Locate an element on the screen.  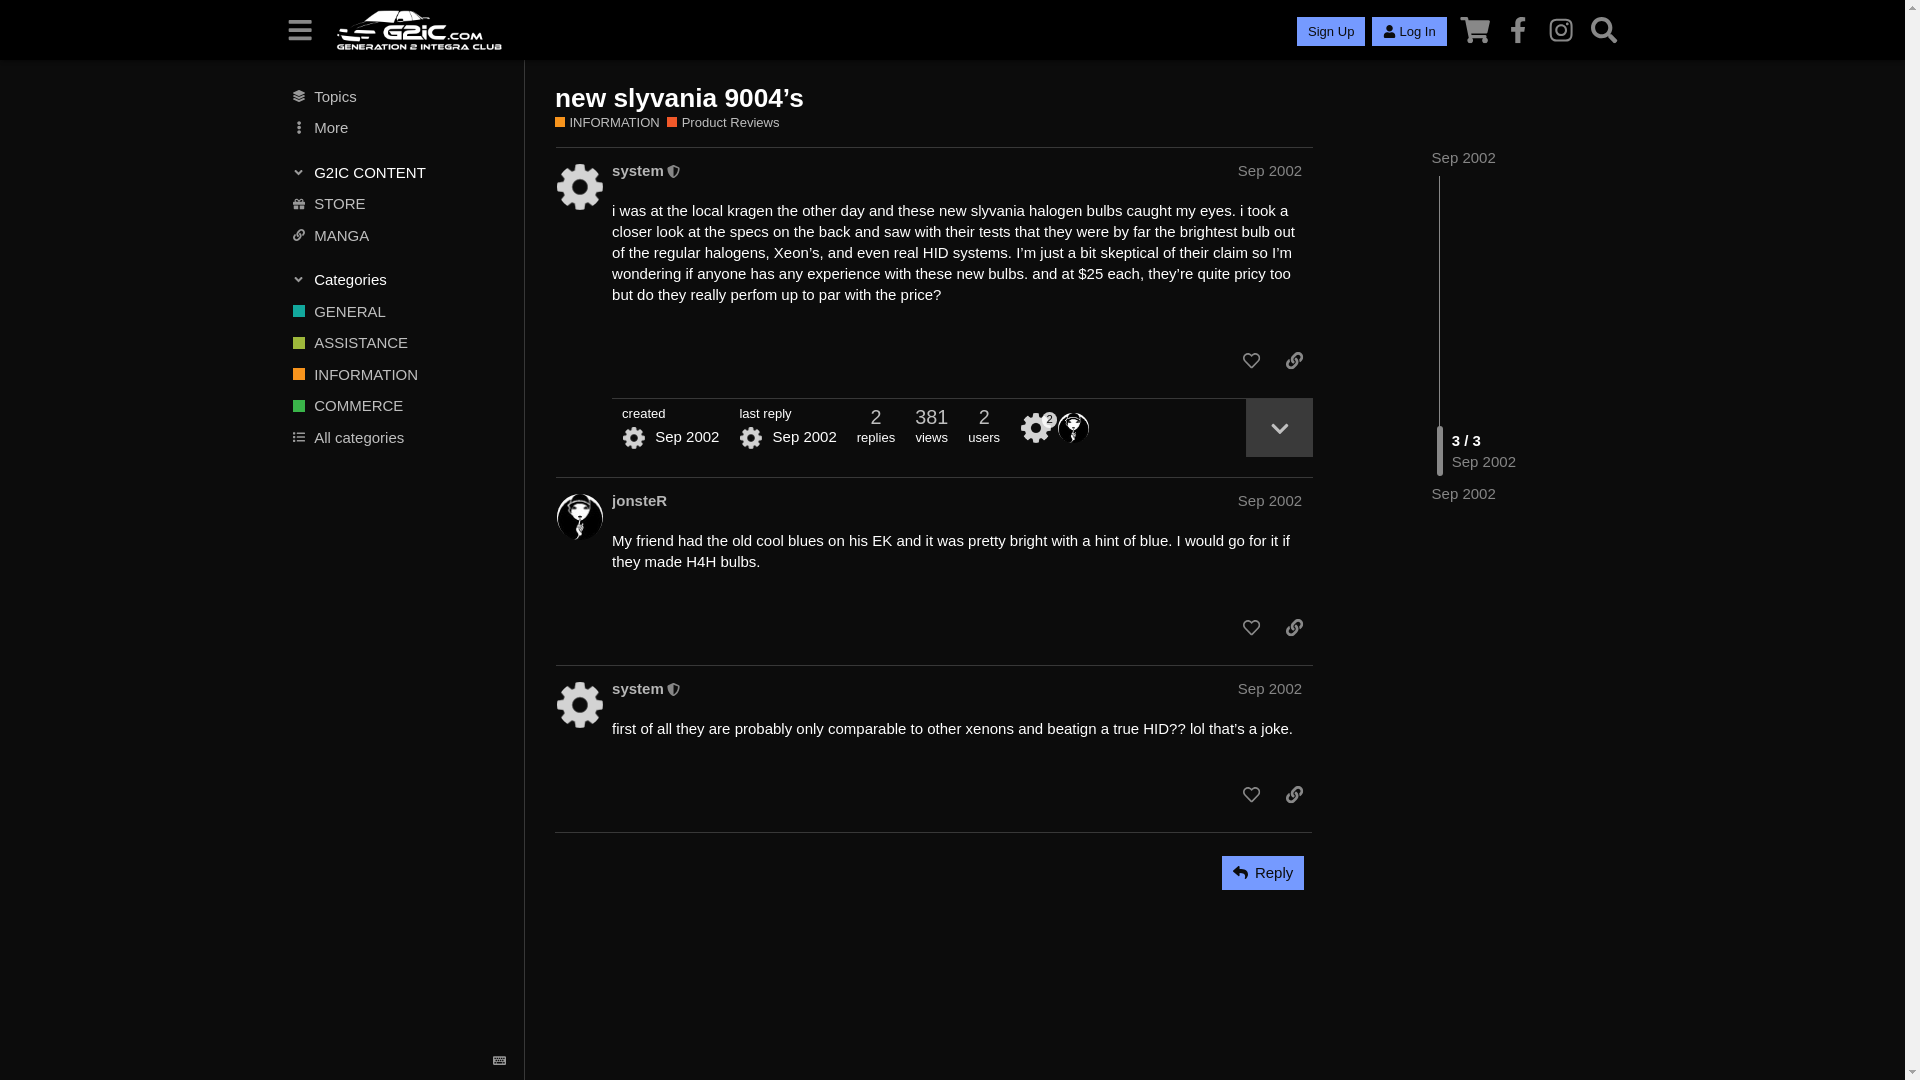
Topics is located at coordinates (397, 96).